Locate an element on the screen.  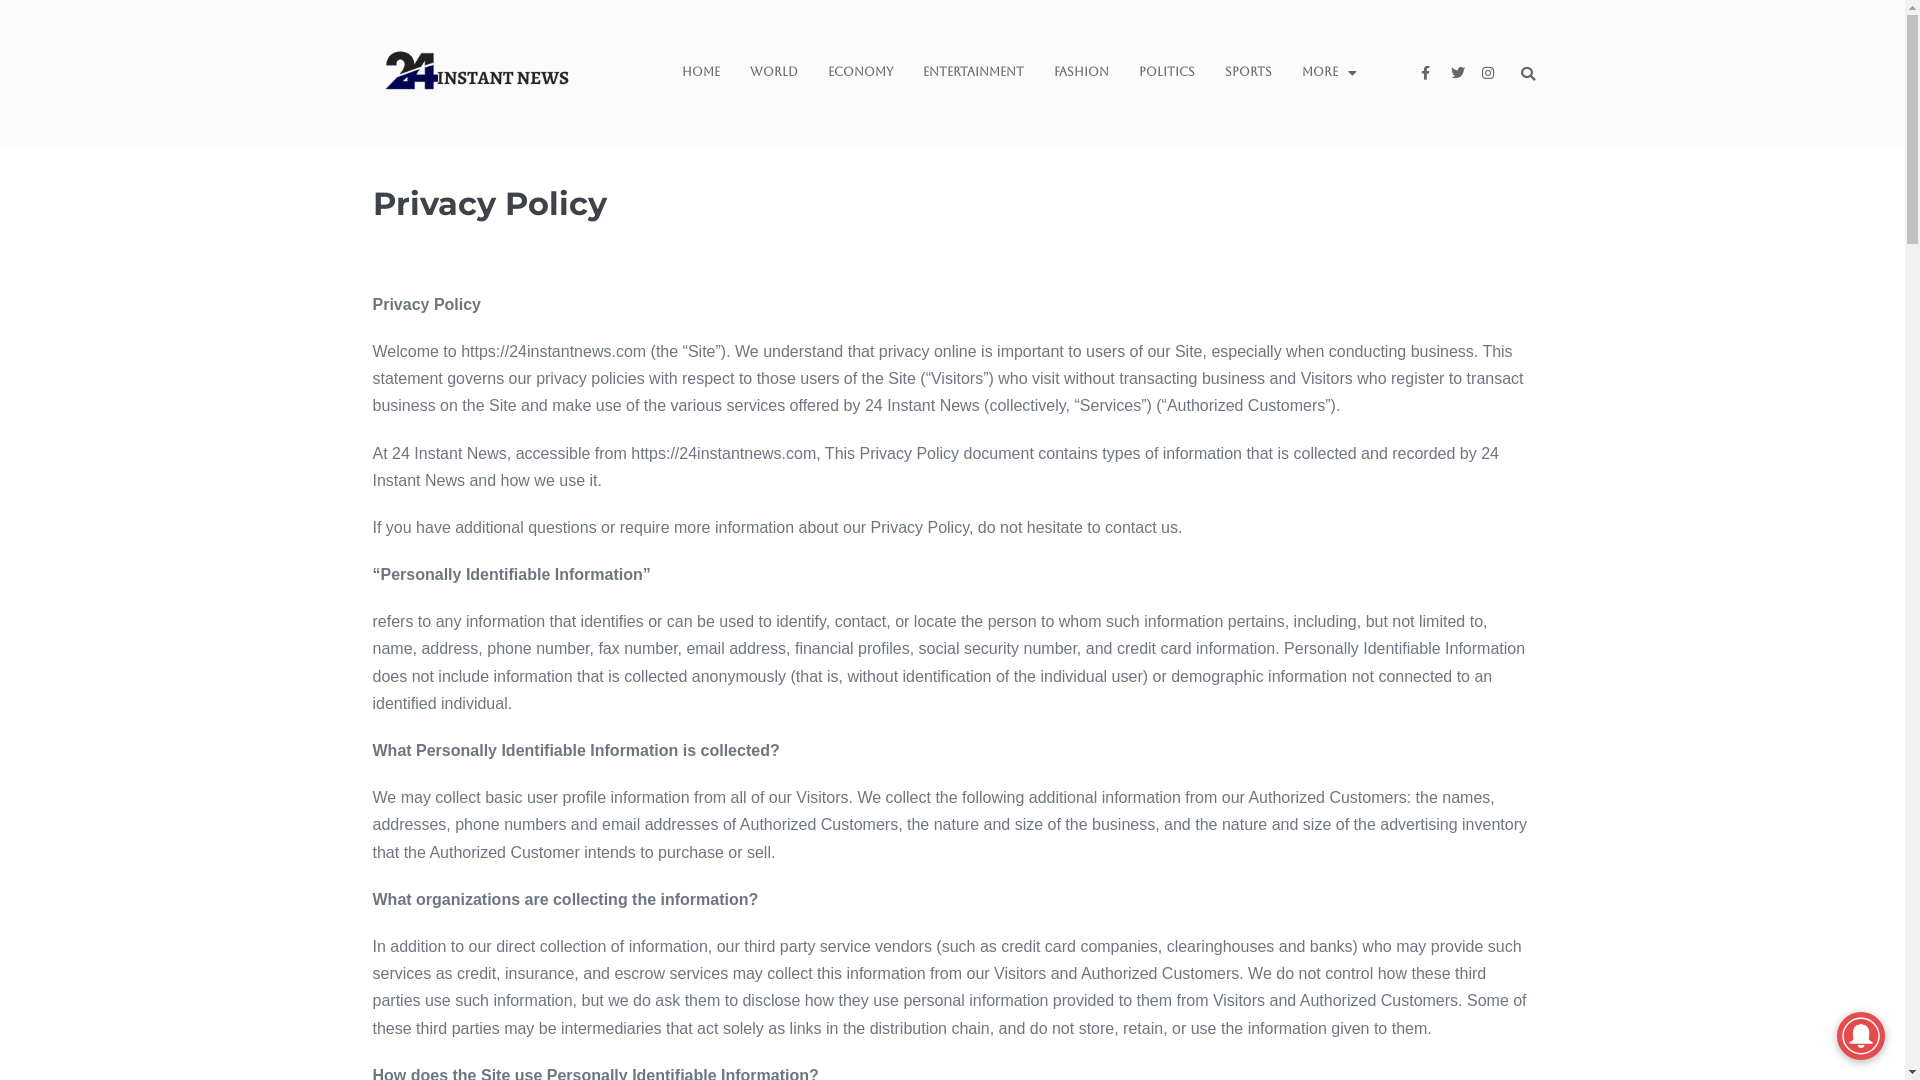
Economy is located at coordinates (860, 72).